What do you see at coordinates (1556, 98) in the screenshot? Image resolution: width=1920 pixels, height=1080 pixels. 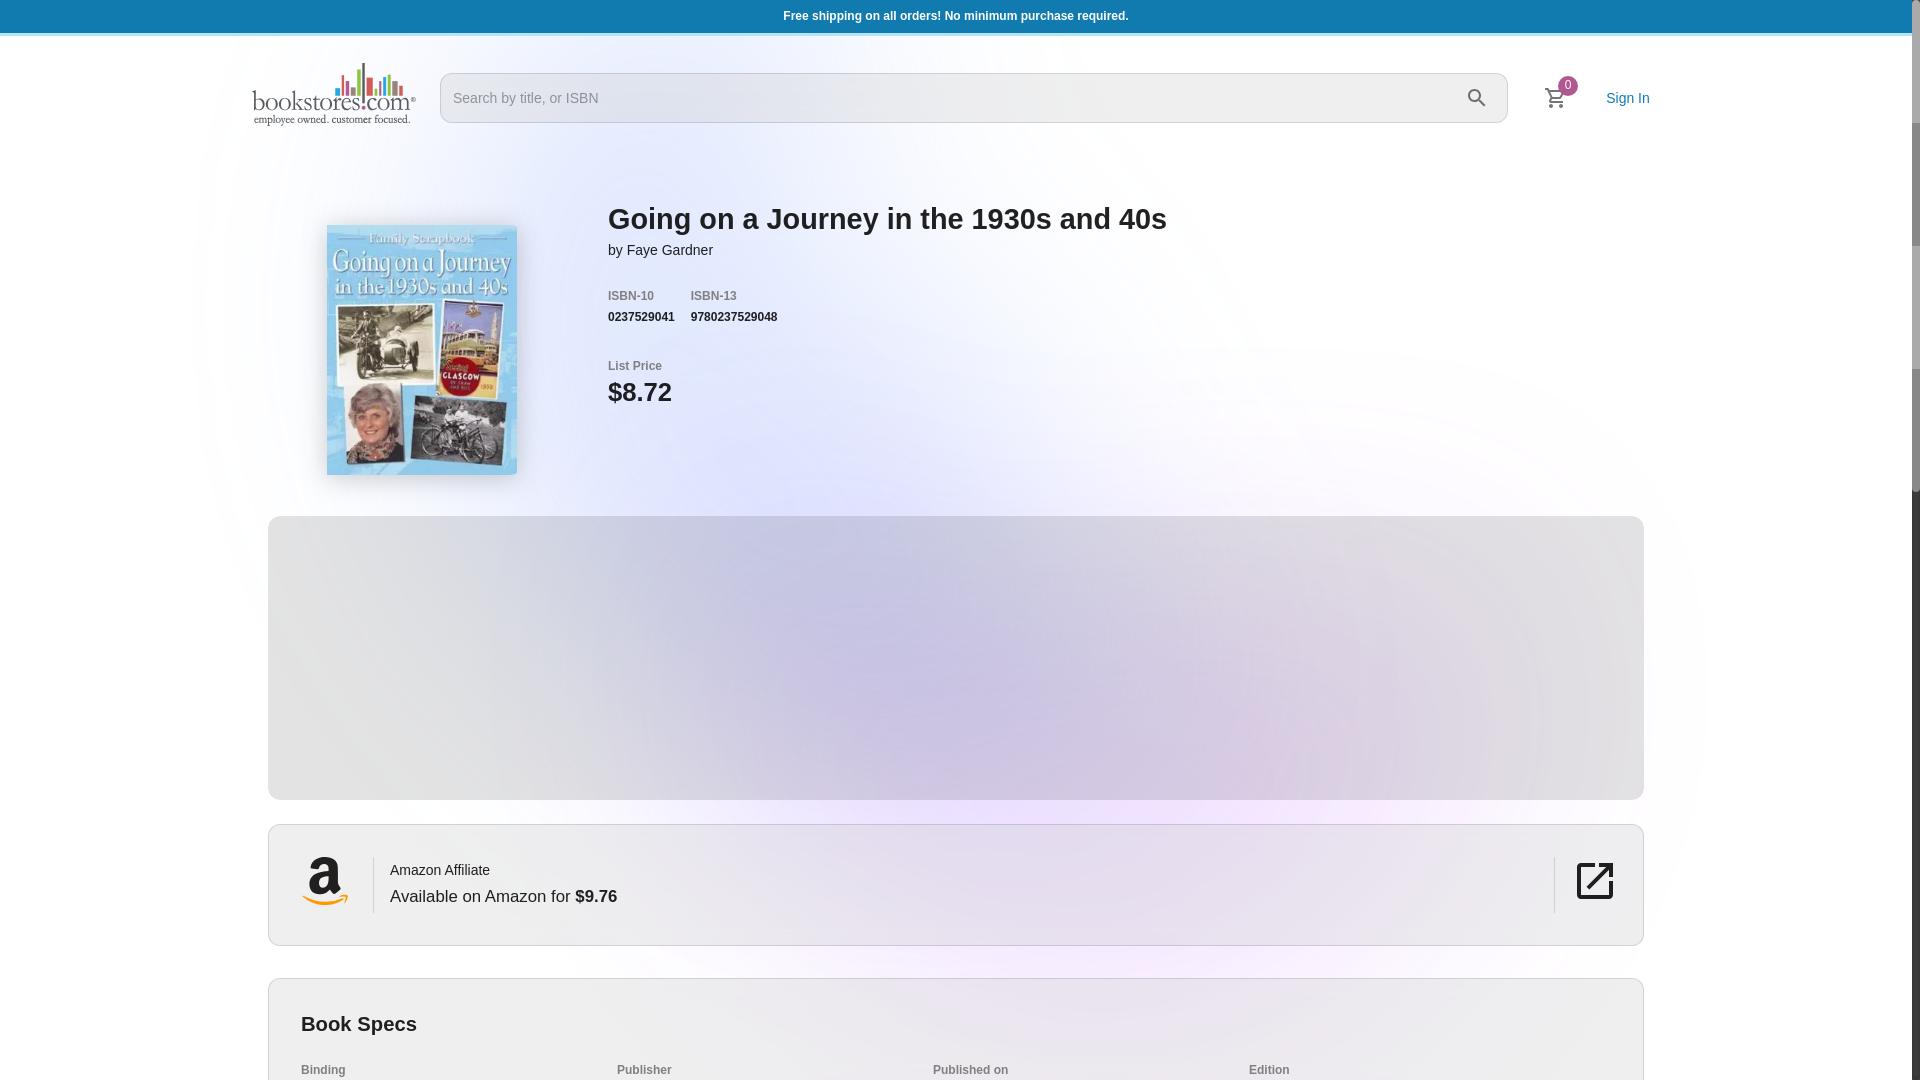 I see `0` at bounding box center [1556, 98].